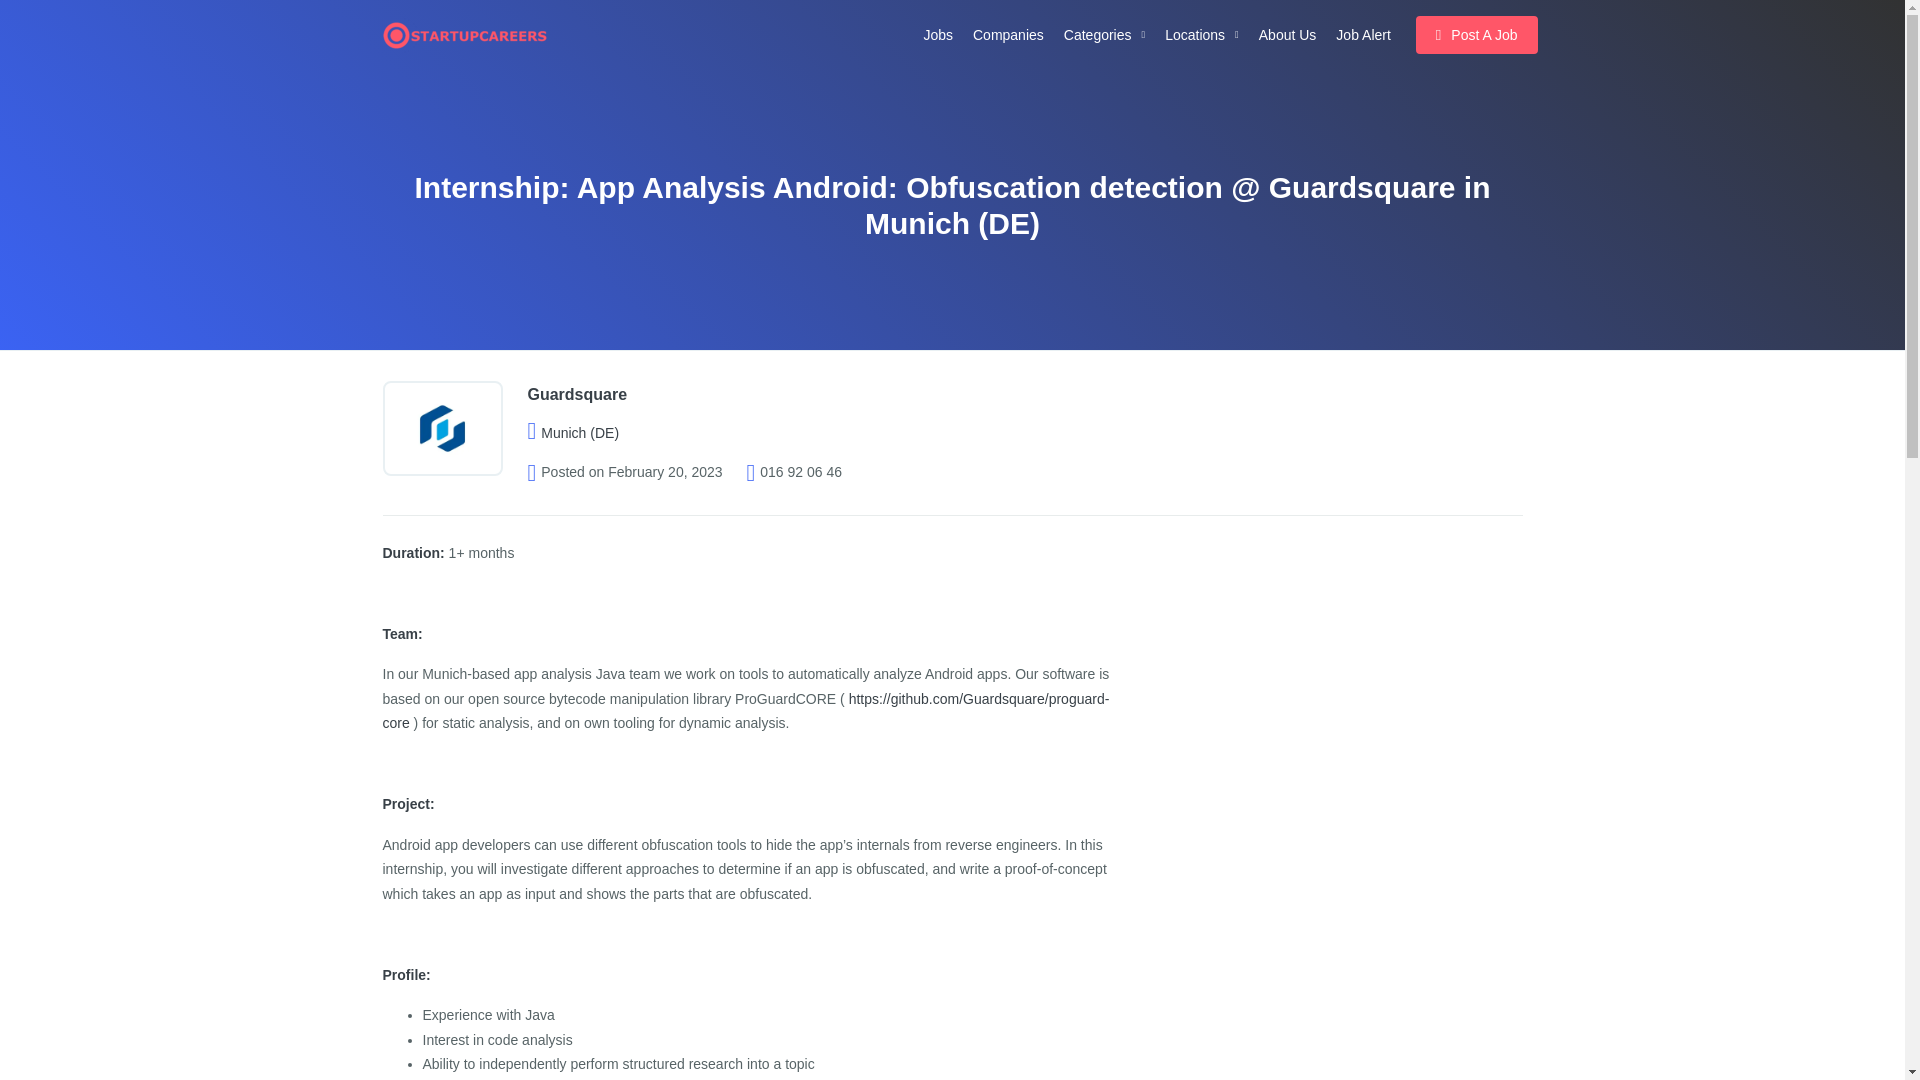 This screenshot has height=1080, width=1920. Describe the element at coordinates (938, 36) in the screenshot. I see `Jobs` at that location.